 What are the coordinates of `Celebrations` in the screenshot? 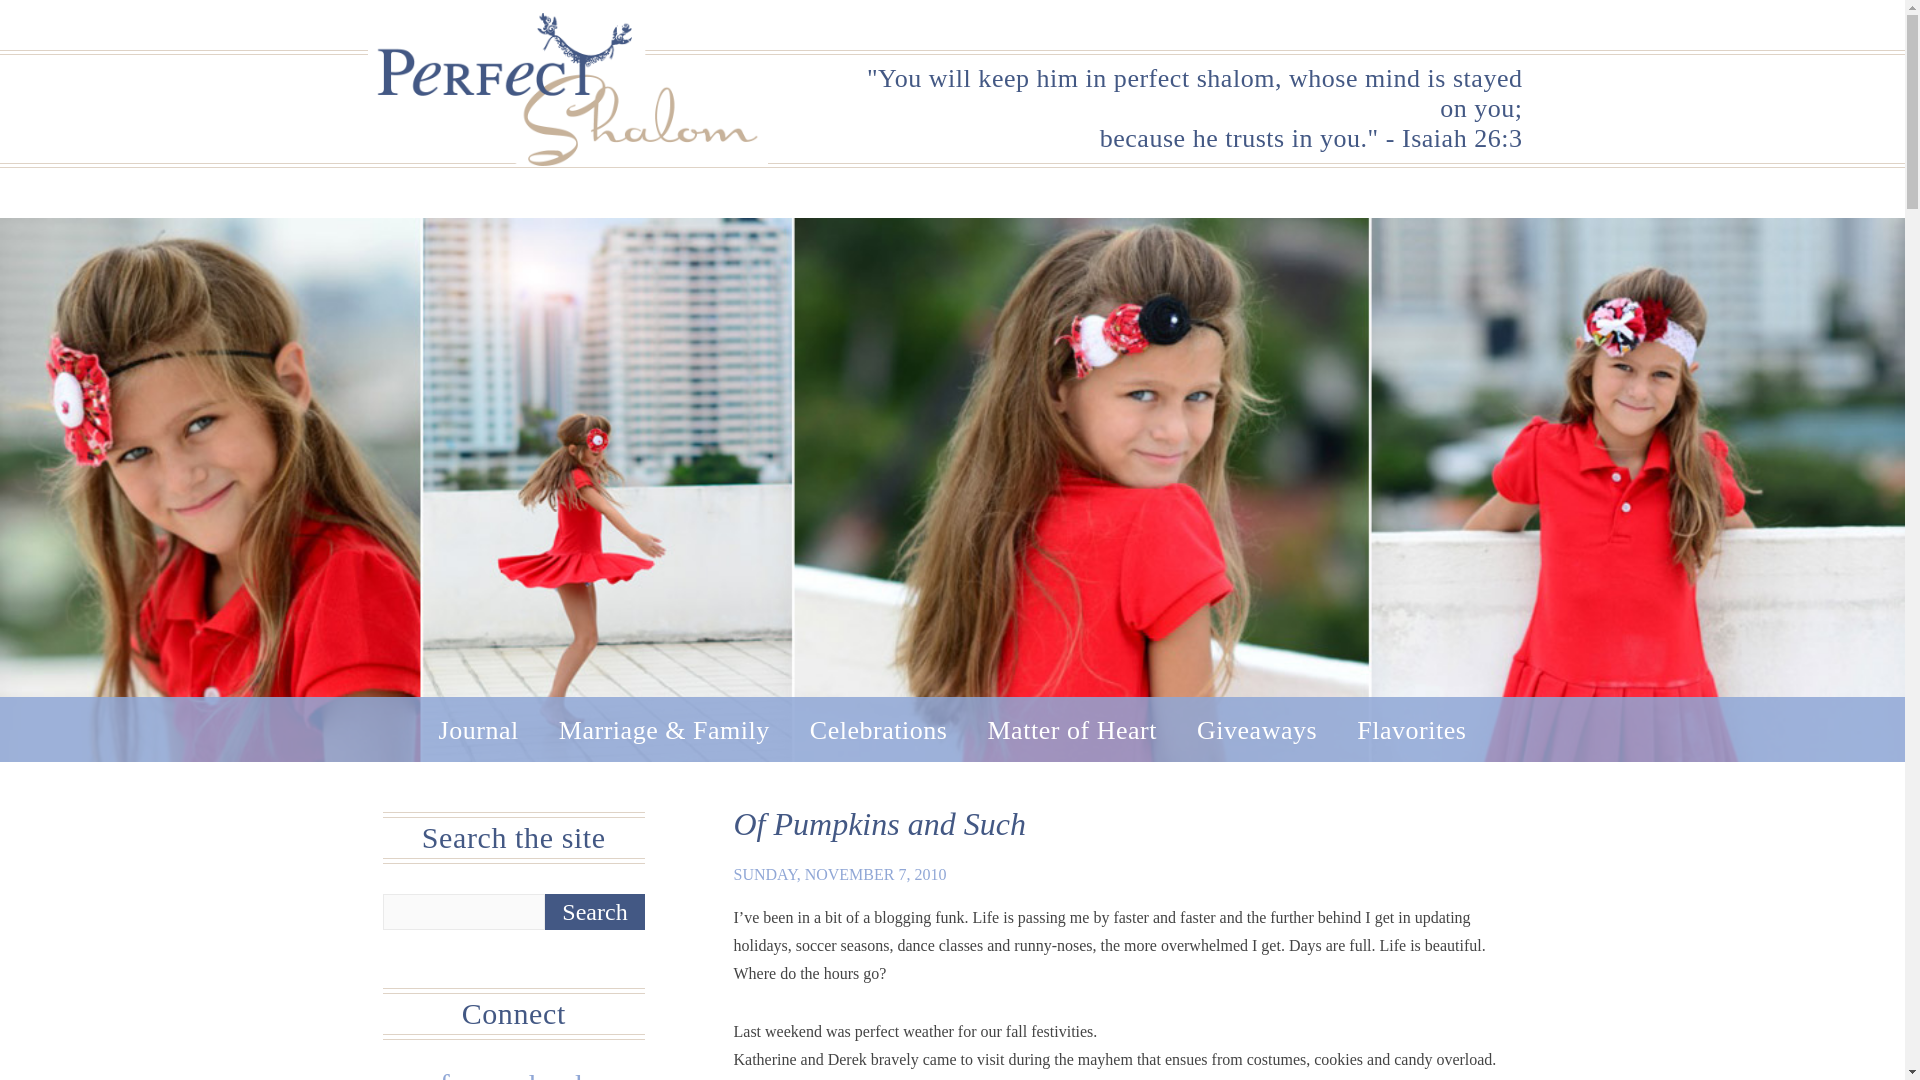 It's located at (879, 730).